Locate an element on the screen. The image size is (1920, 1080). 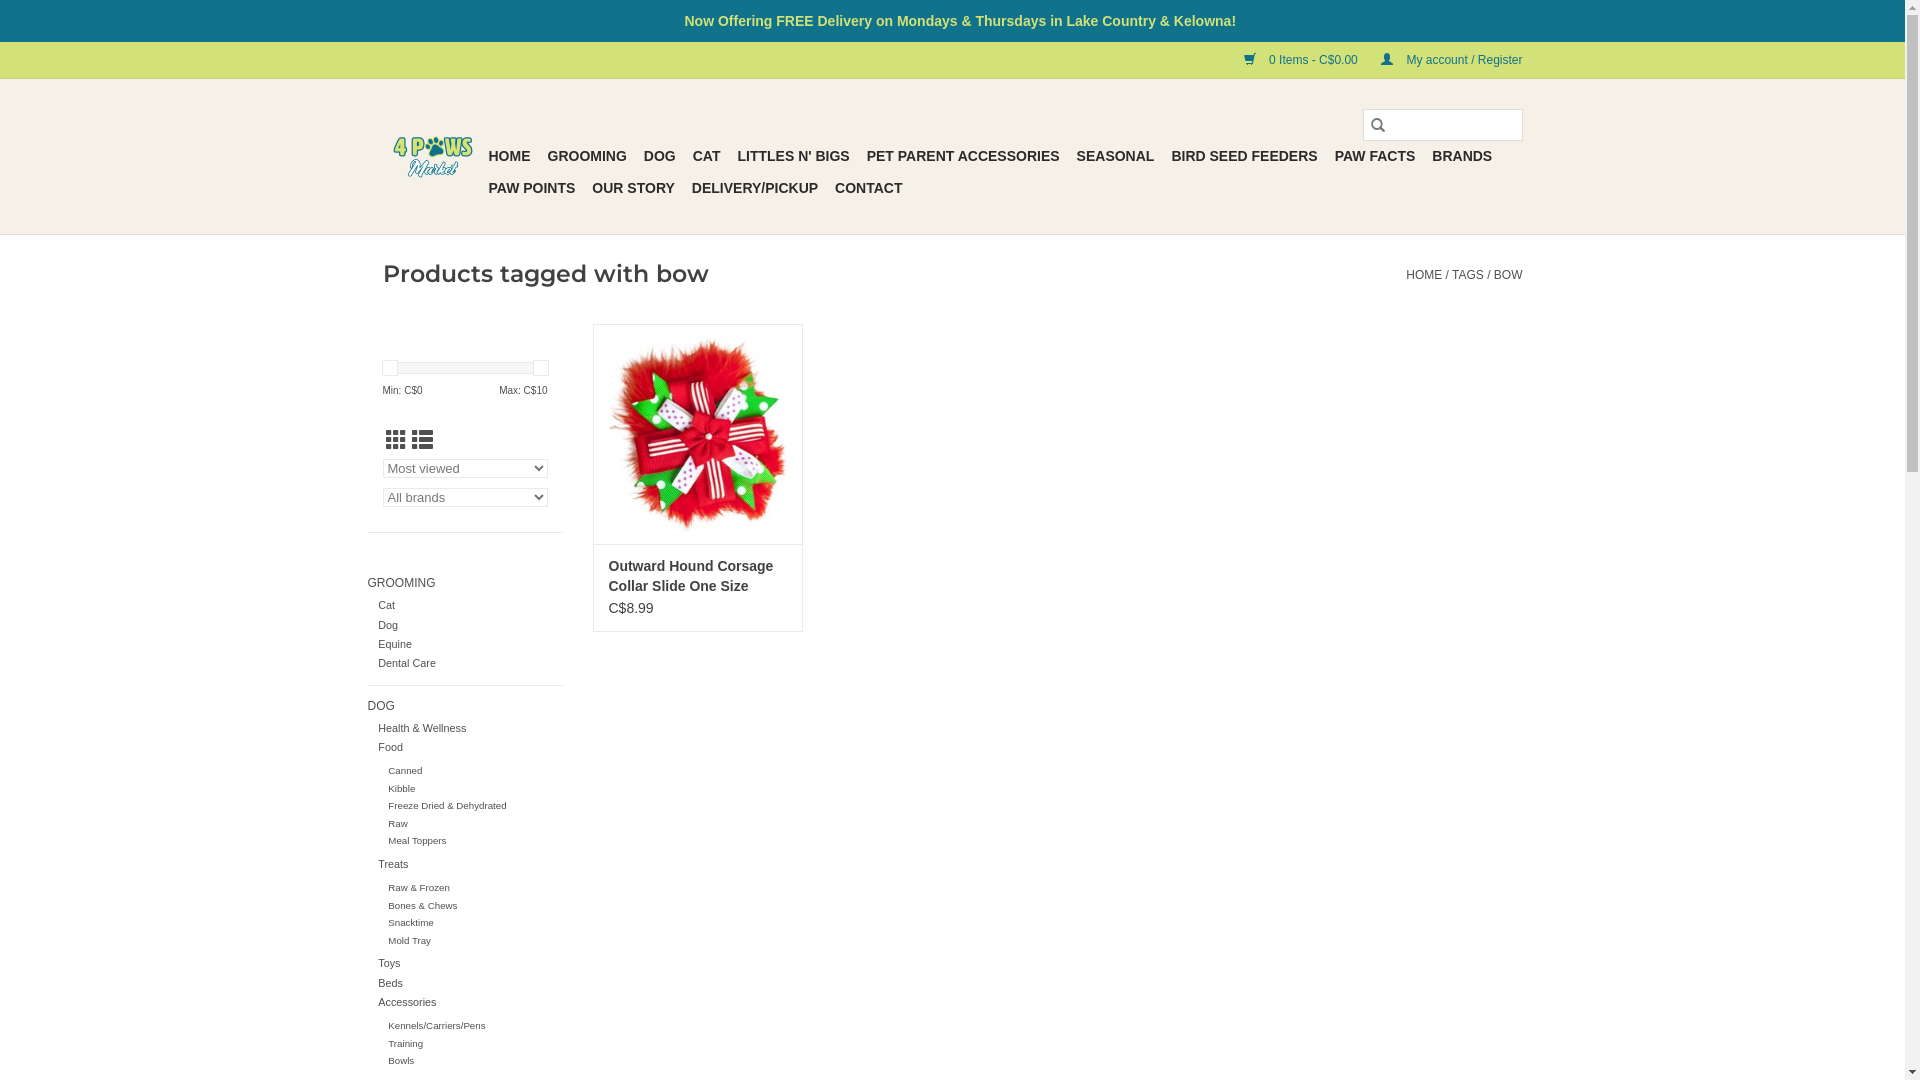
BIRD SEED FEEDERS is located at coordinates (1244, 156).